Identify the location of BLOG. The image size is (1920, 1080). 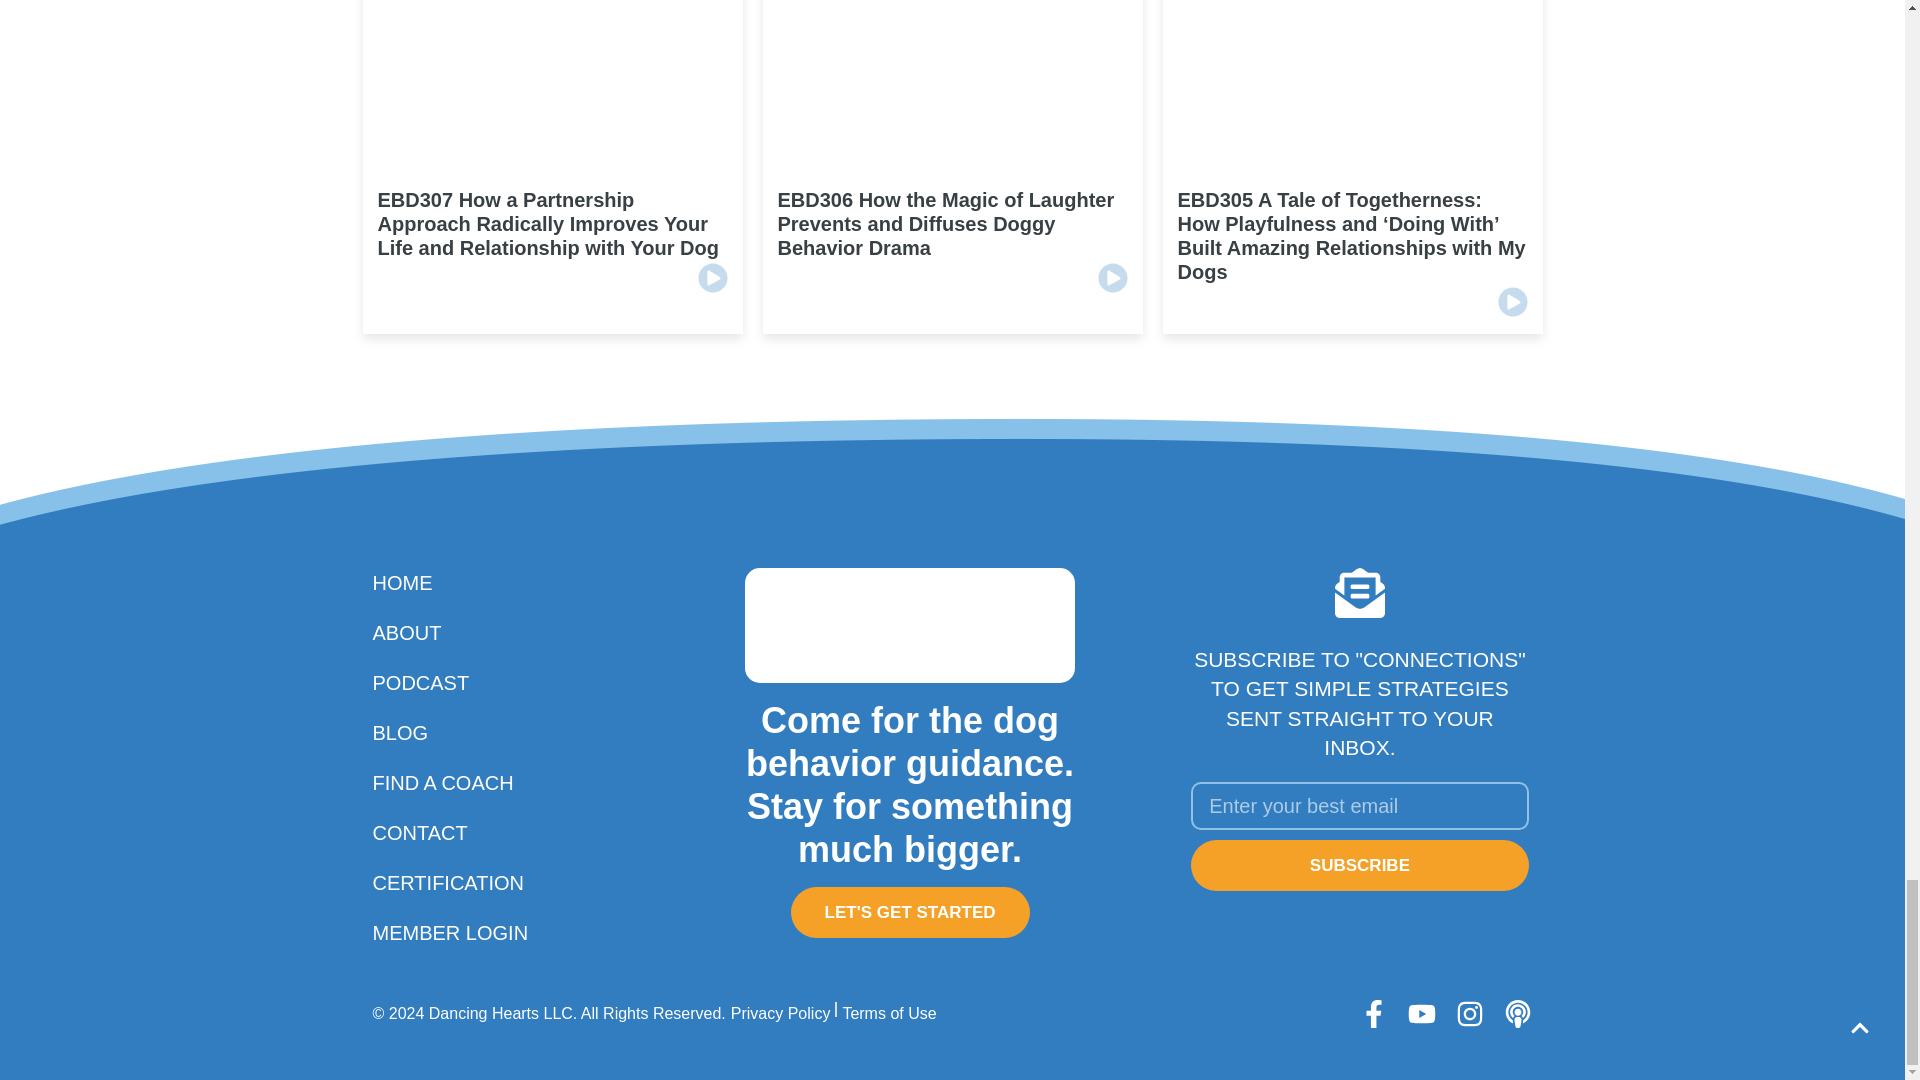
(464, 733).